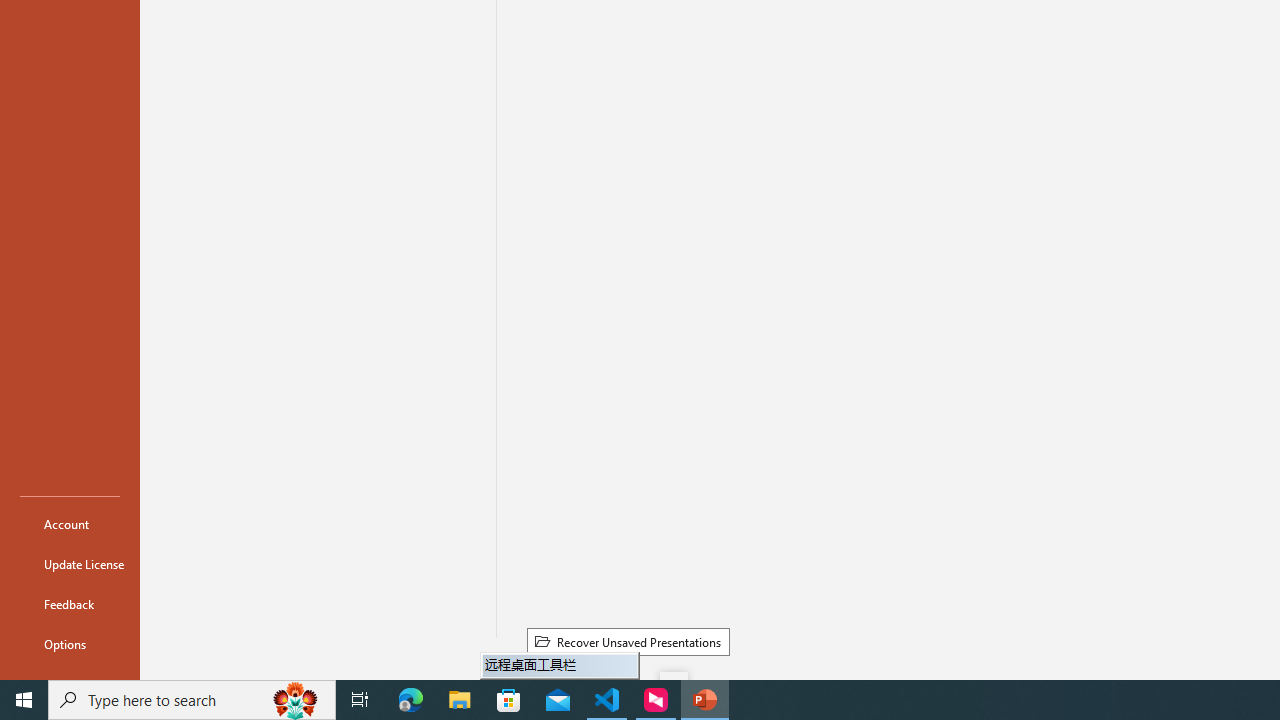 This screenshot has height=720, width=1280. Describe the element at coordinates (70, 644) in the screenshot. I see `Options` at that location.